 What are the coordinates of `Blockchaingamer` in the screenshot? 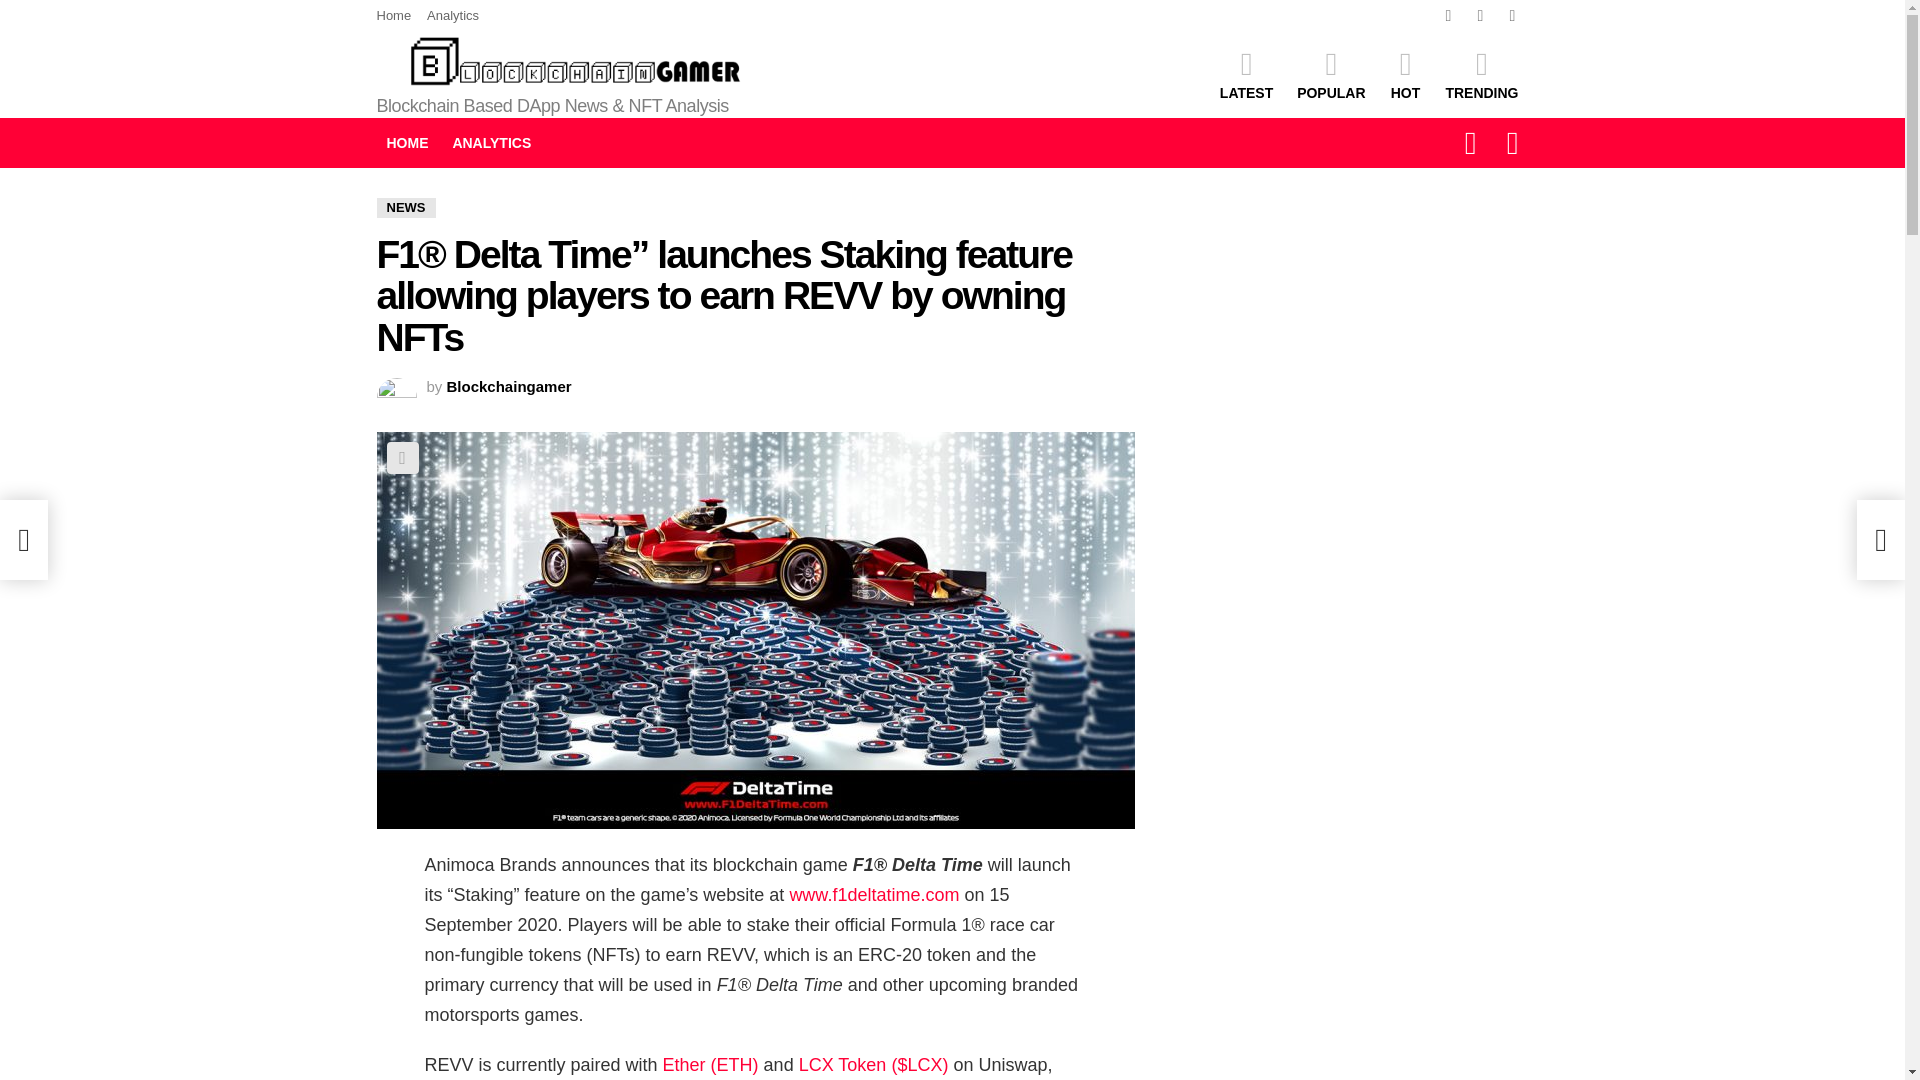 It's located at (510, 386).